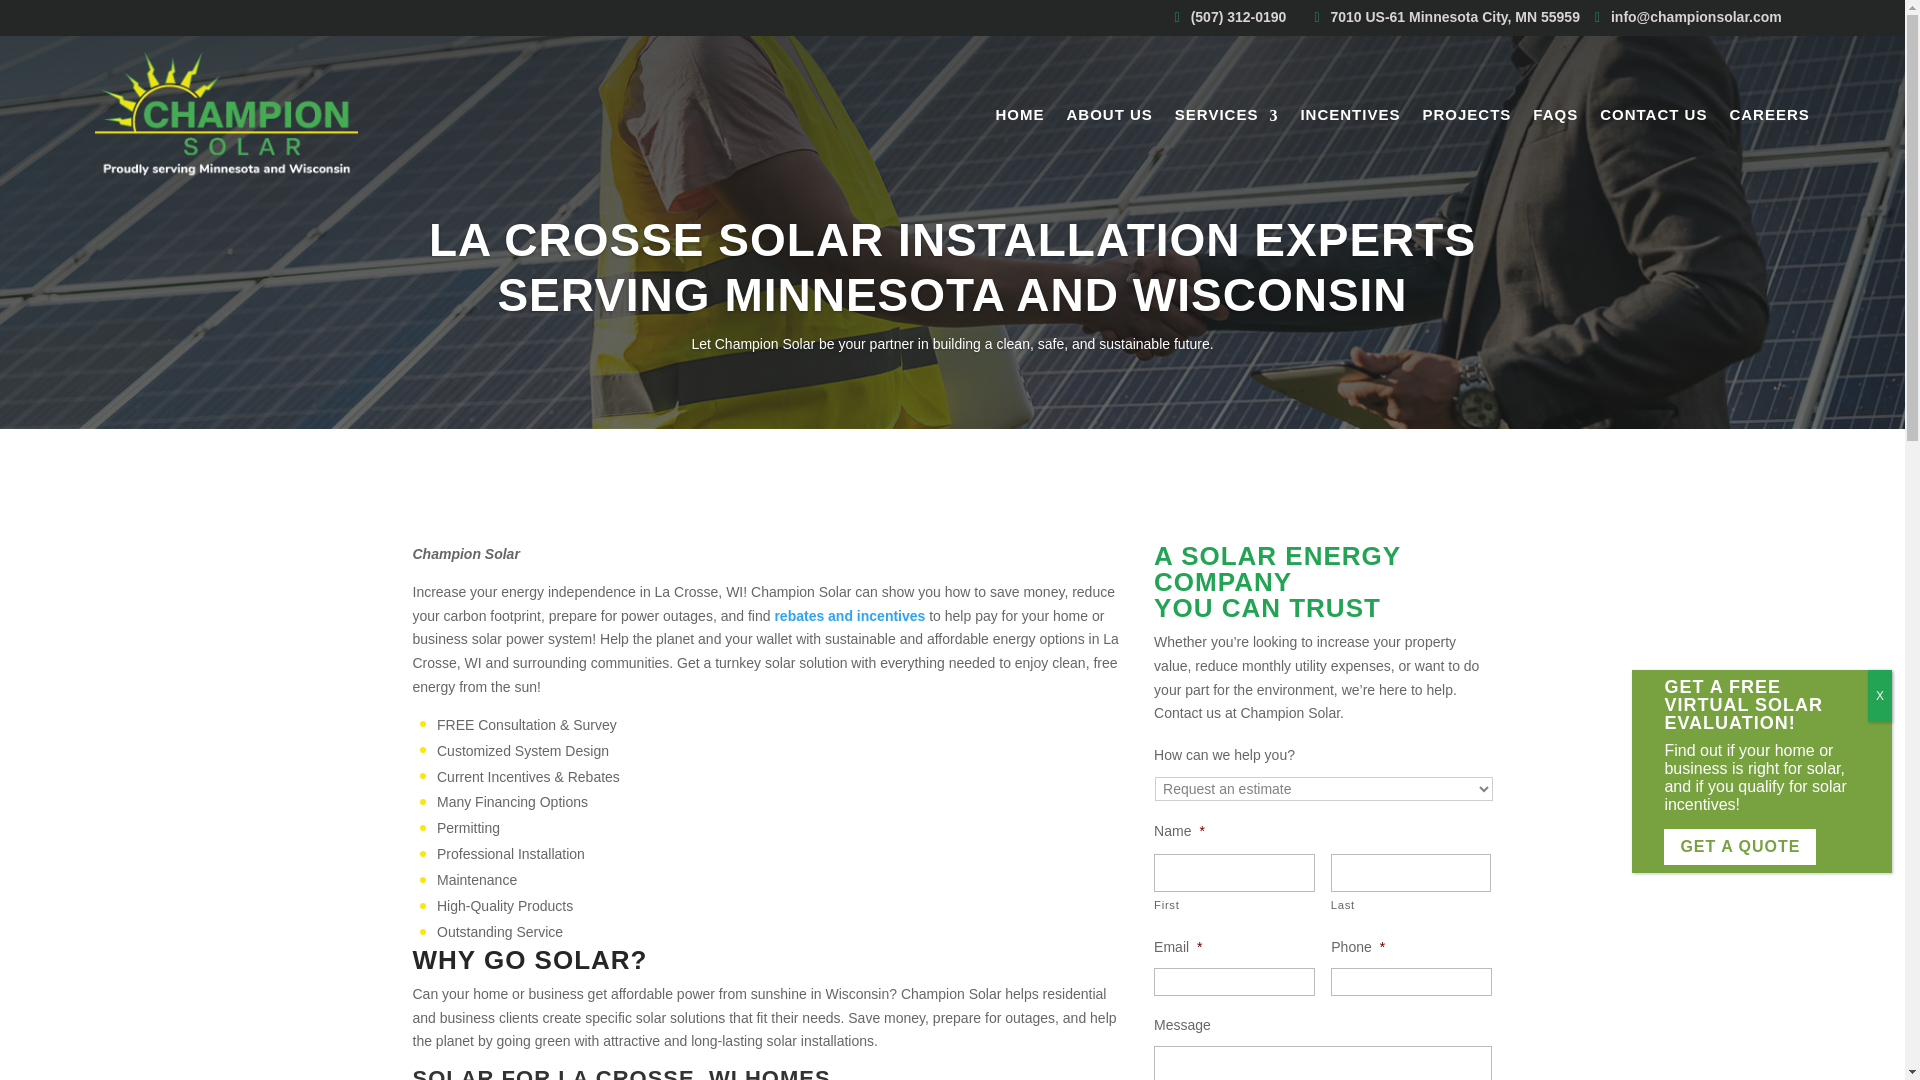 This screenshot has width=1920, height=1080. What do you see at coordinates (1455, 16) in the screenshot?
I see `7010 US-61 Minnesota City, MN 55959` at bounding box center [1455, 16].